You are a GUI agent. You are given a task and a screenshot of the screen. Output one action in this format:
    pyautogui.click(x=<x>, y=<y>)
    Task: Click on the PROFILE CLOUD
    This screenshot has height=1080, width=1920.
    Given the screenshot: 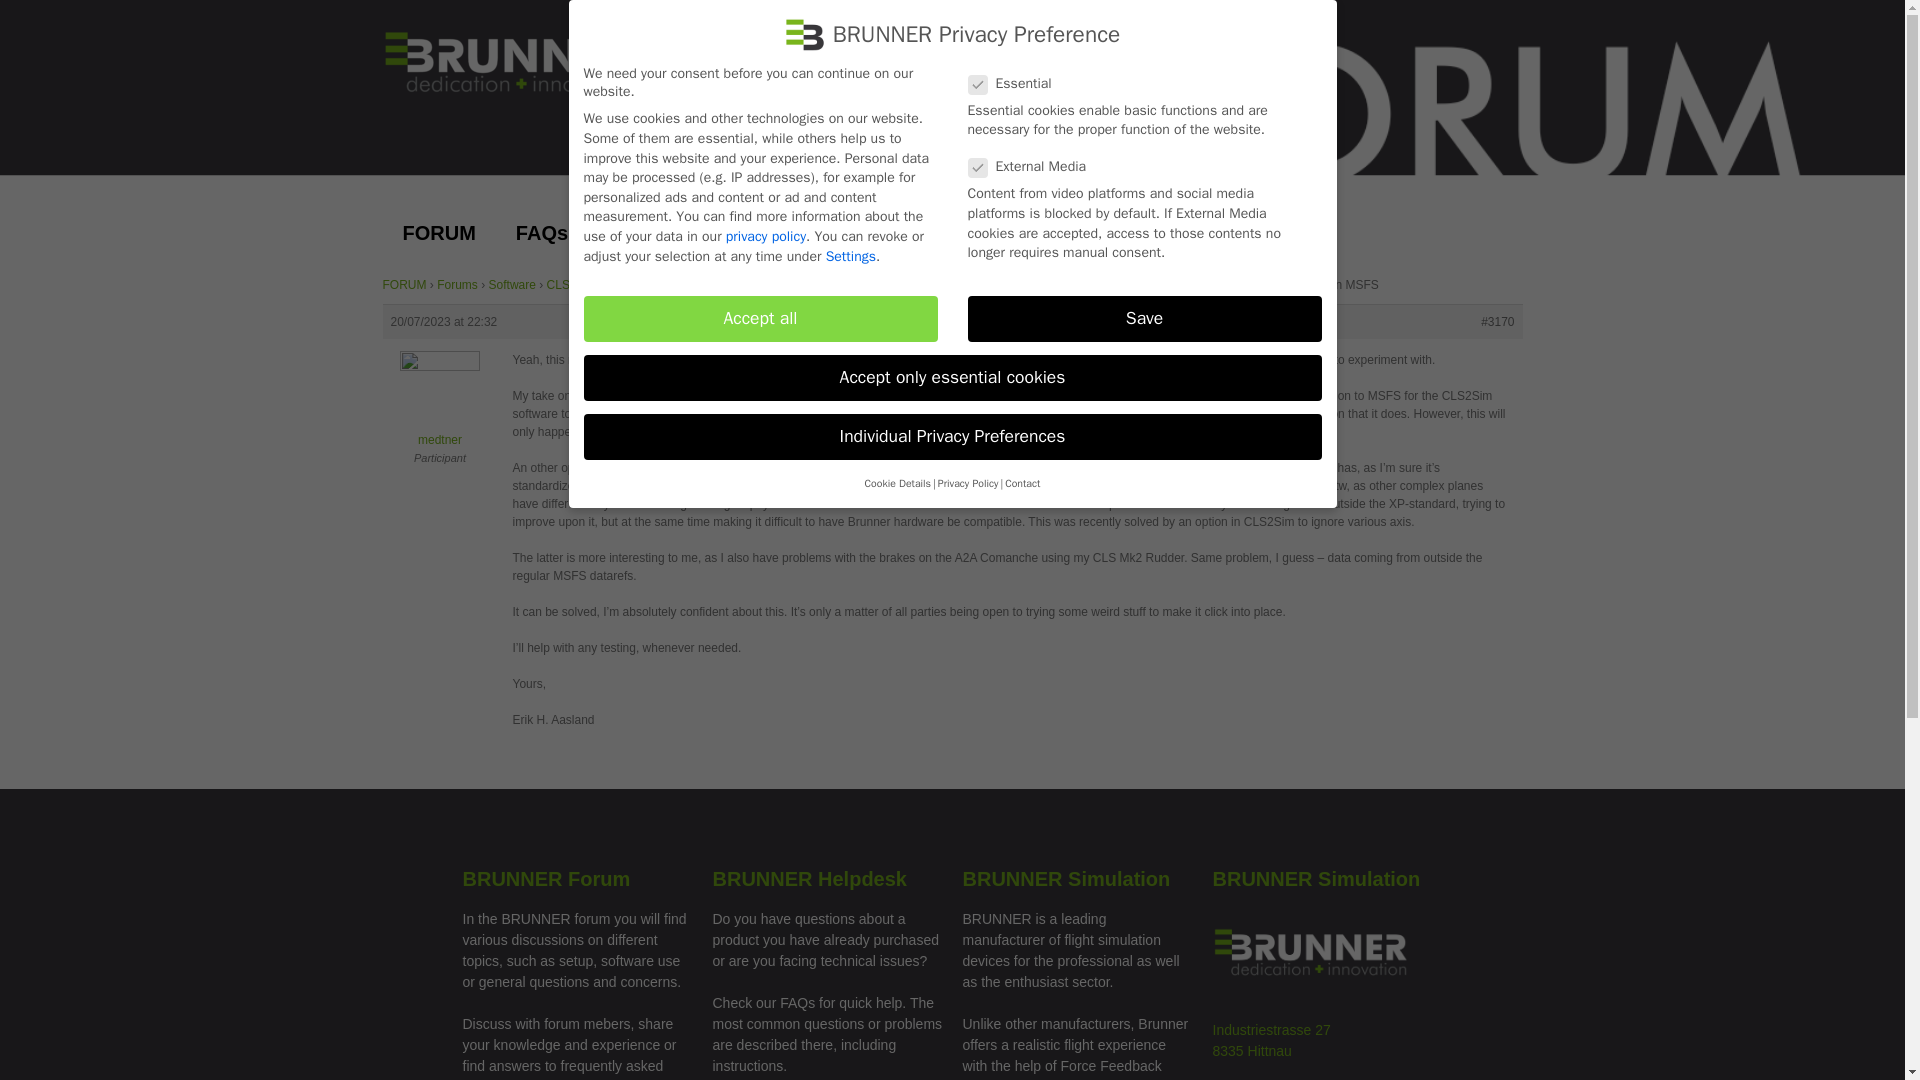 What is the action you would take?
    pyautogui.click(x=1012, y=232)
    